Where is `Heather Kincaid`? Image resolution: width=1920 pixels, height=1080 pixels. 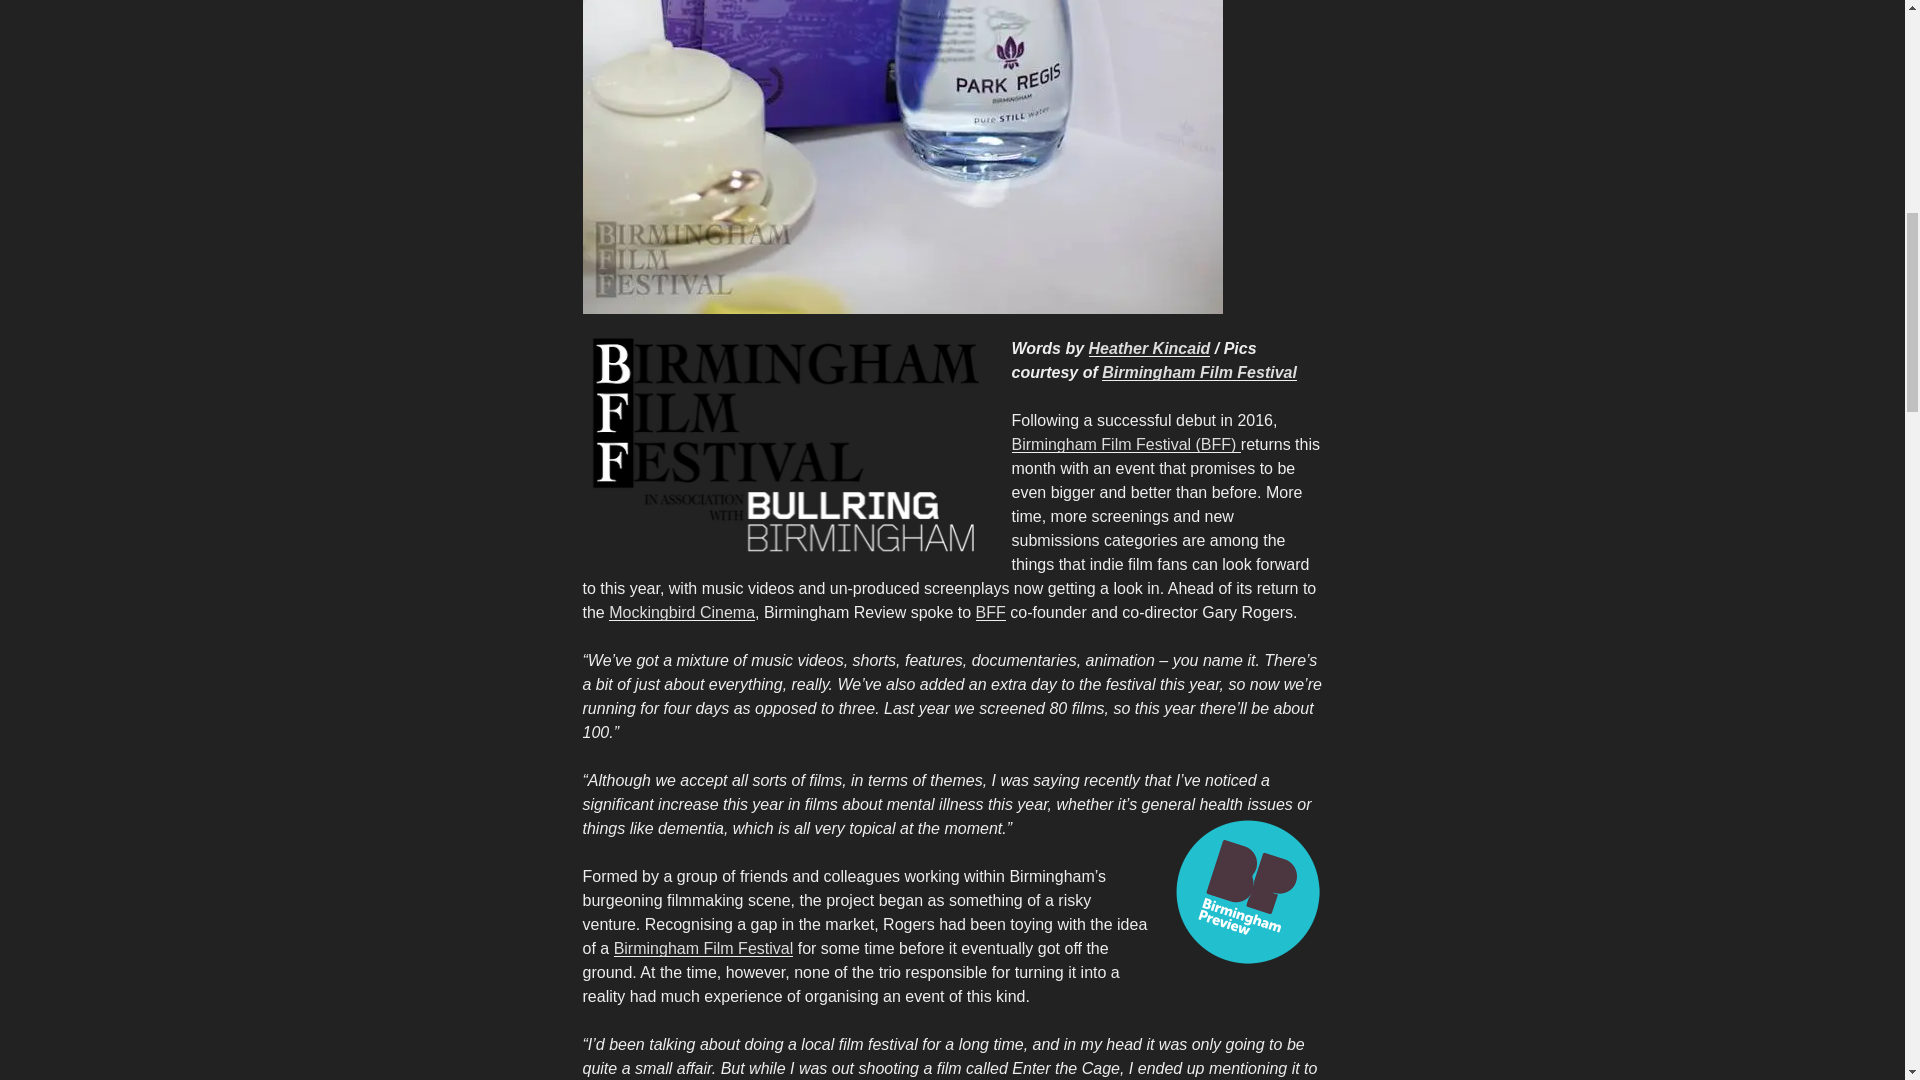
Heather Kincaid is located at coordinates (1150, 348).